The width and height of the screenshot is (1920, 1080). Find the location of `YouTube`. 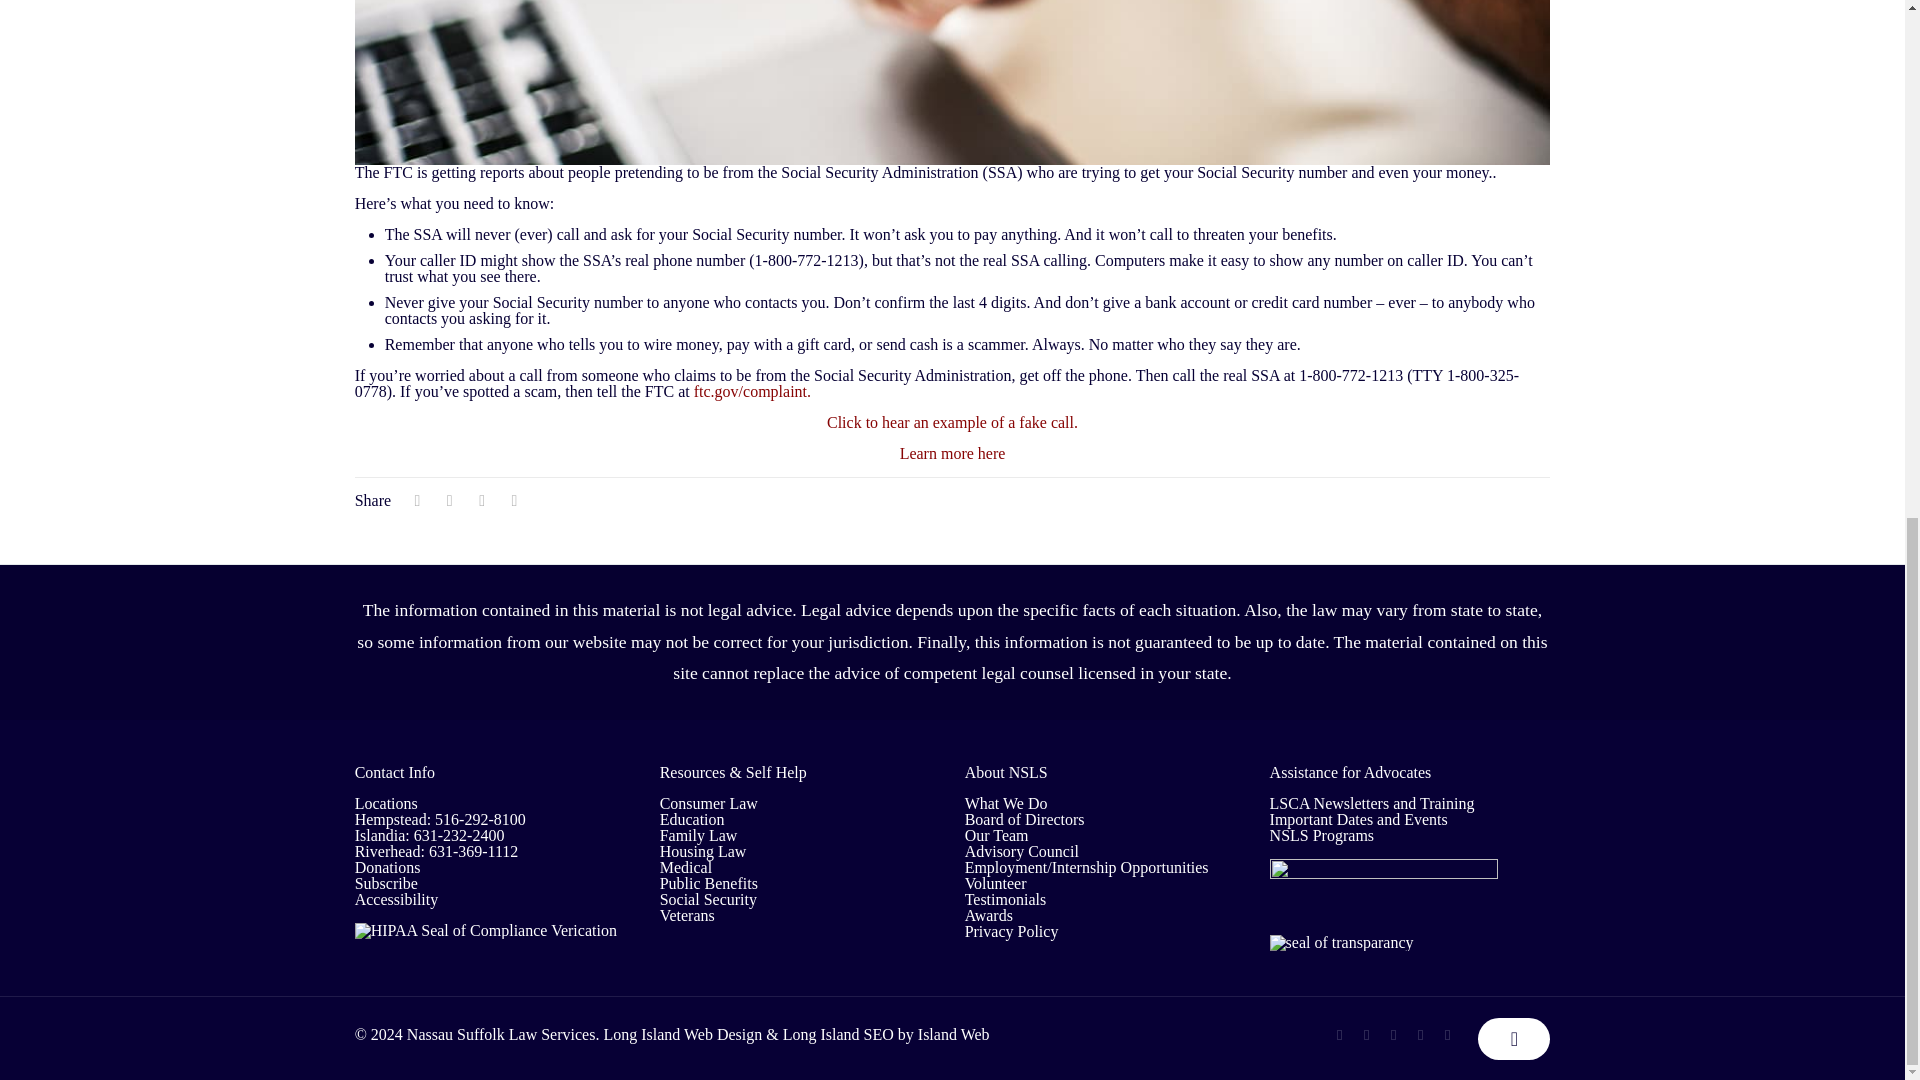

YouTube is located at coordinates (1392, 1035).